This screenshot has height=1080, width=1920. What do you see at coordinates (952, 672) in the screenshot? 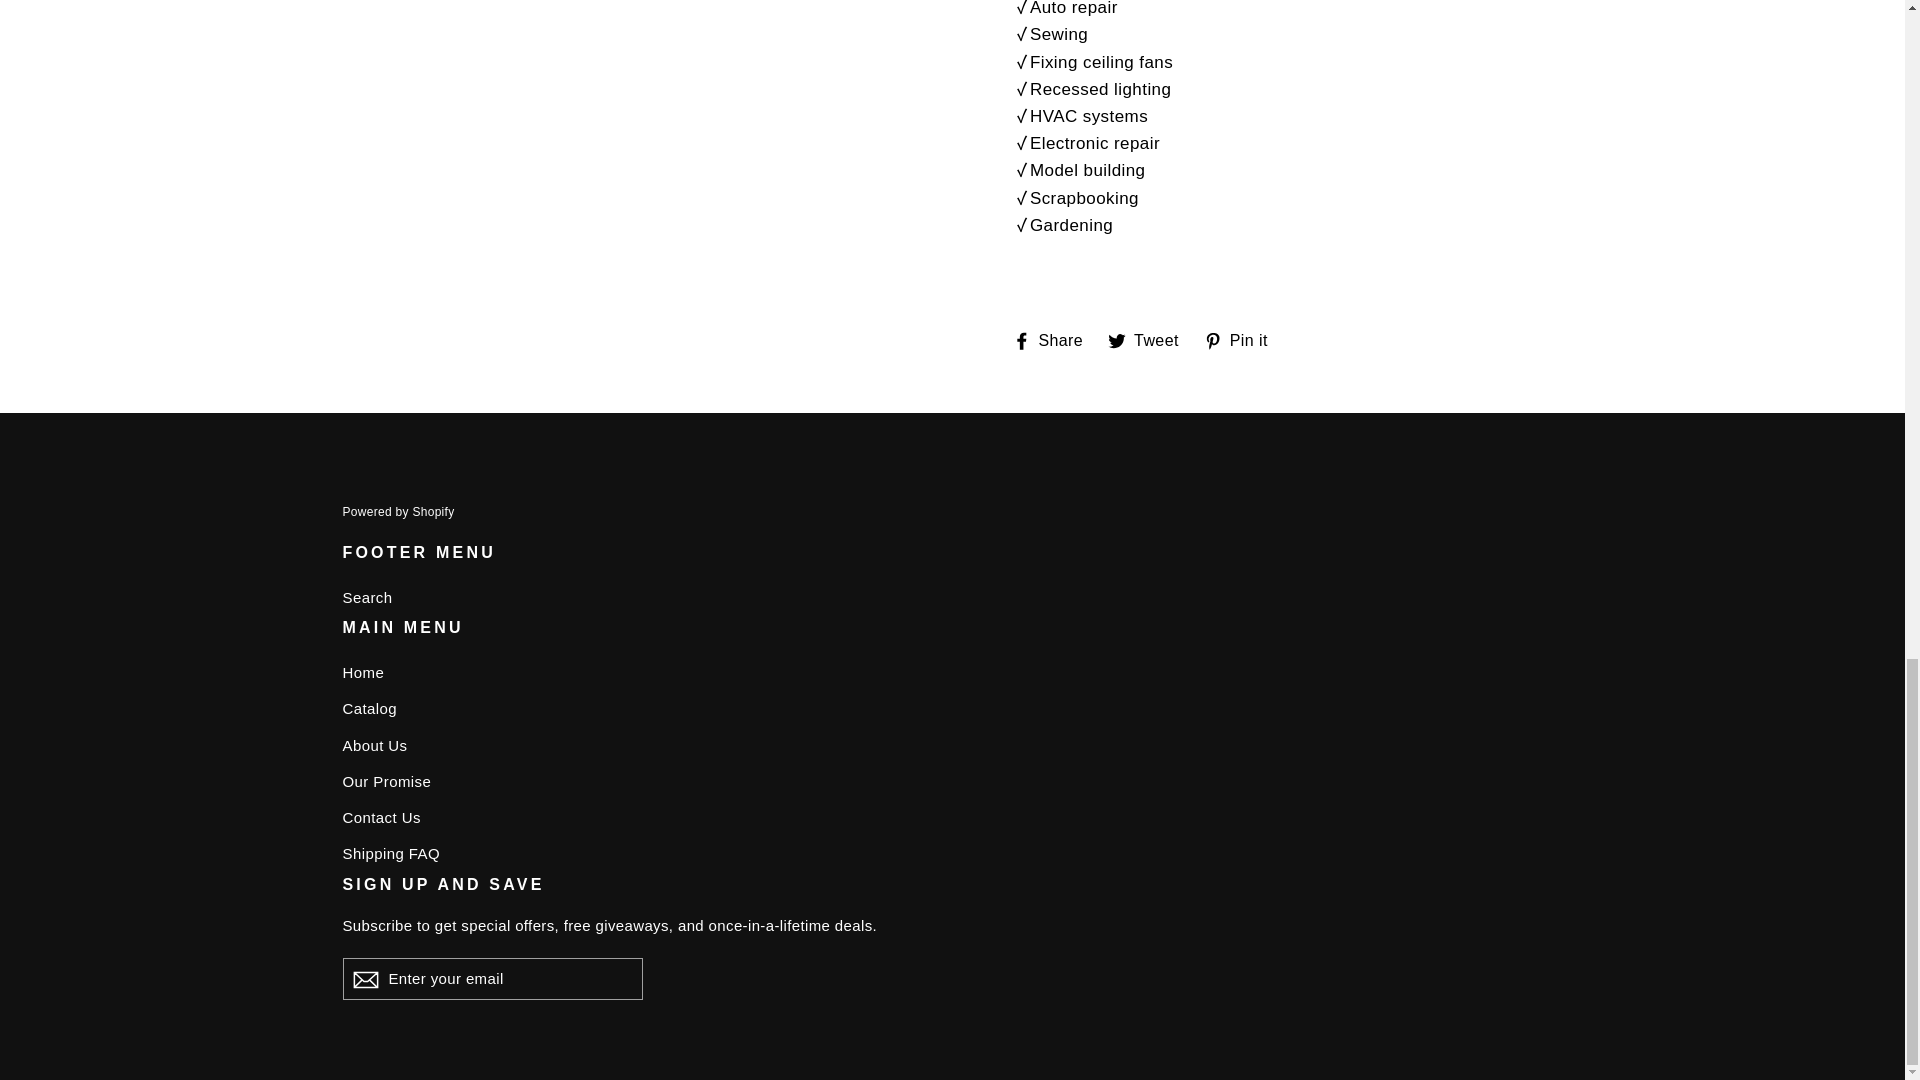
I see `About Us` at bounding box center [952, 672].